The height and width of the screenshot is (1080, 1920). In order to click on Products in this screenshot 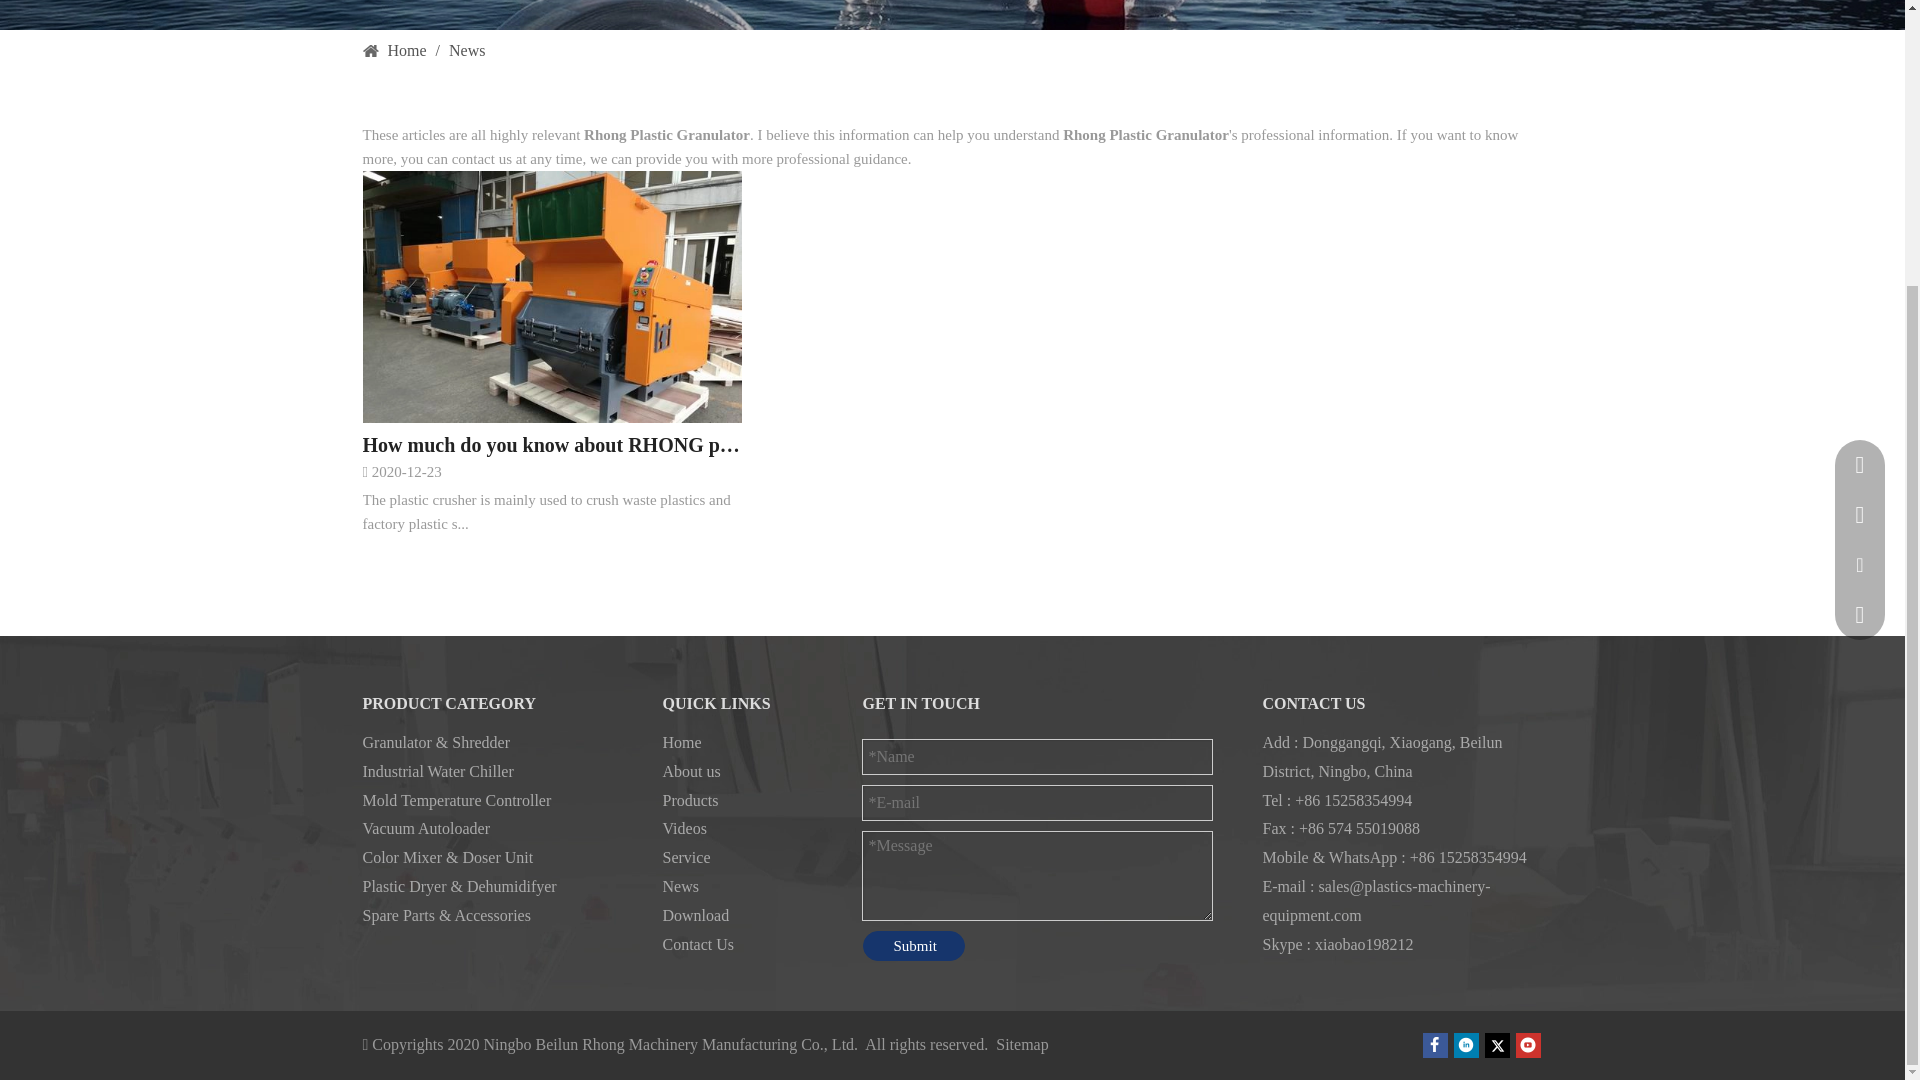, I will do `click(690, 800)`.